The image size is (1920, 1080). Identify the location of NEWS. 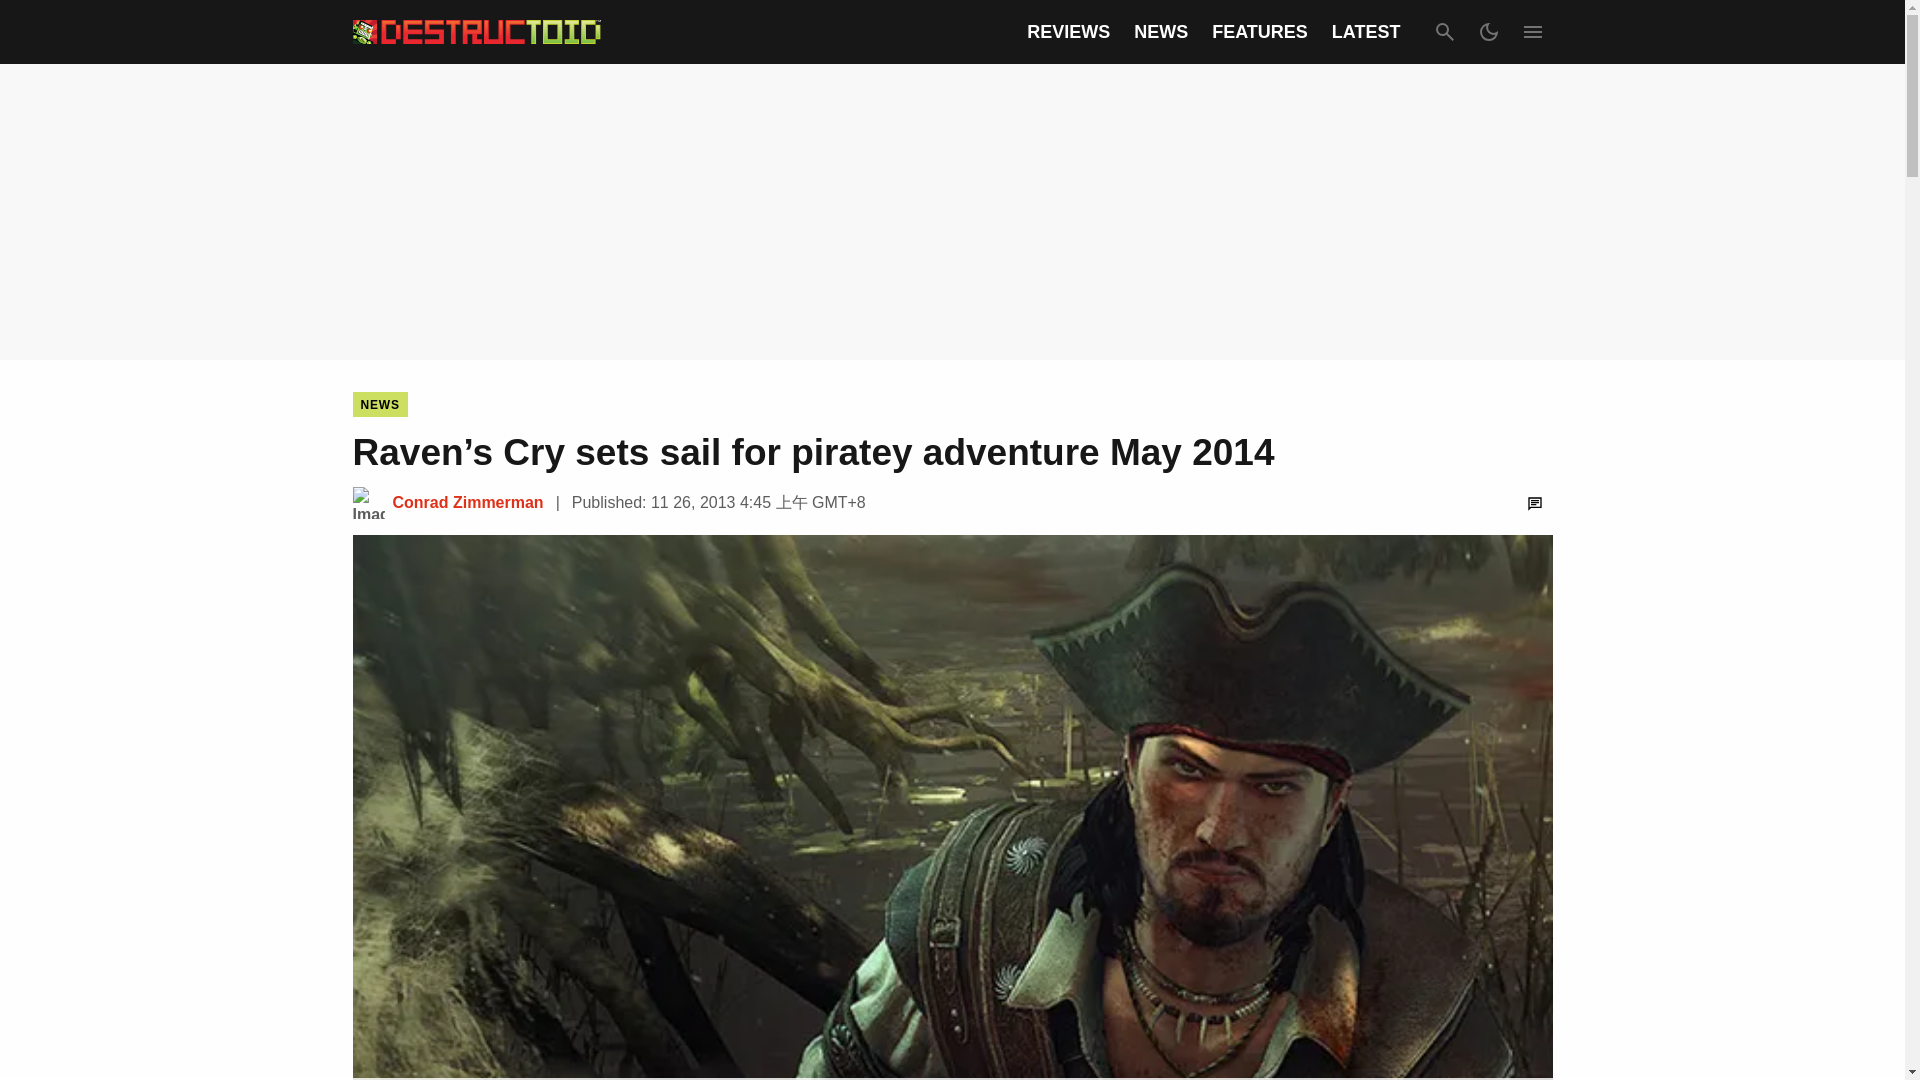
(1161, 32).